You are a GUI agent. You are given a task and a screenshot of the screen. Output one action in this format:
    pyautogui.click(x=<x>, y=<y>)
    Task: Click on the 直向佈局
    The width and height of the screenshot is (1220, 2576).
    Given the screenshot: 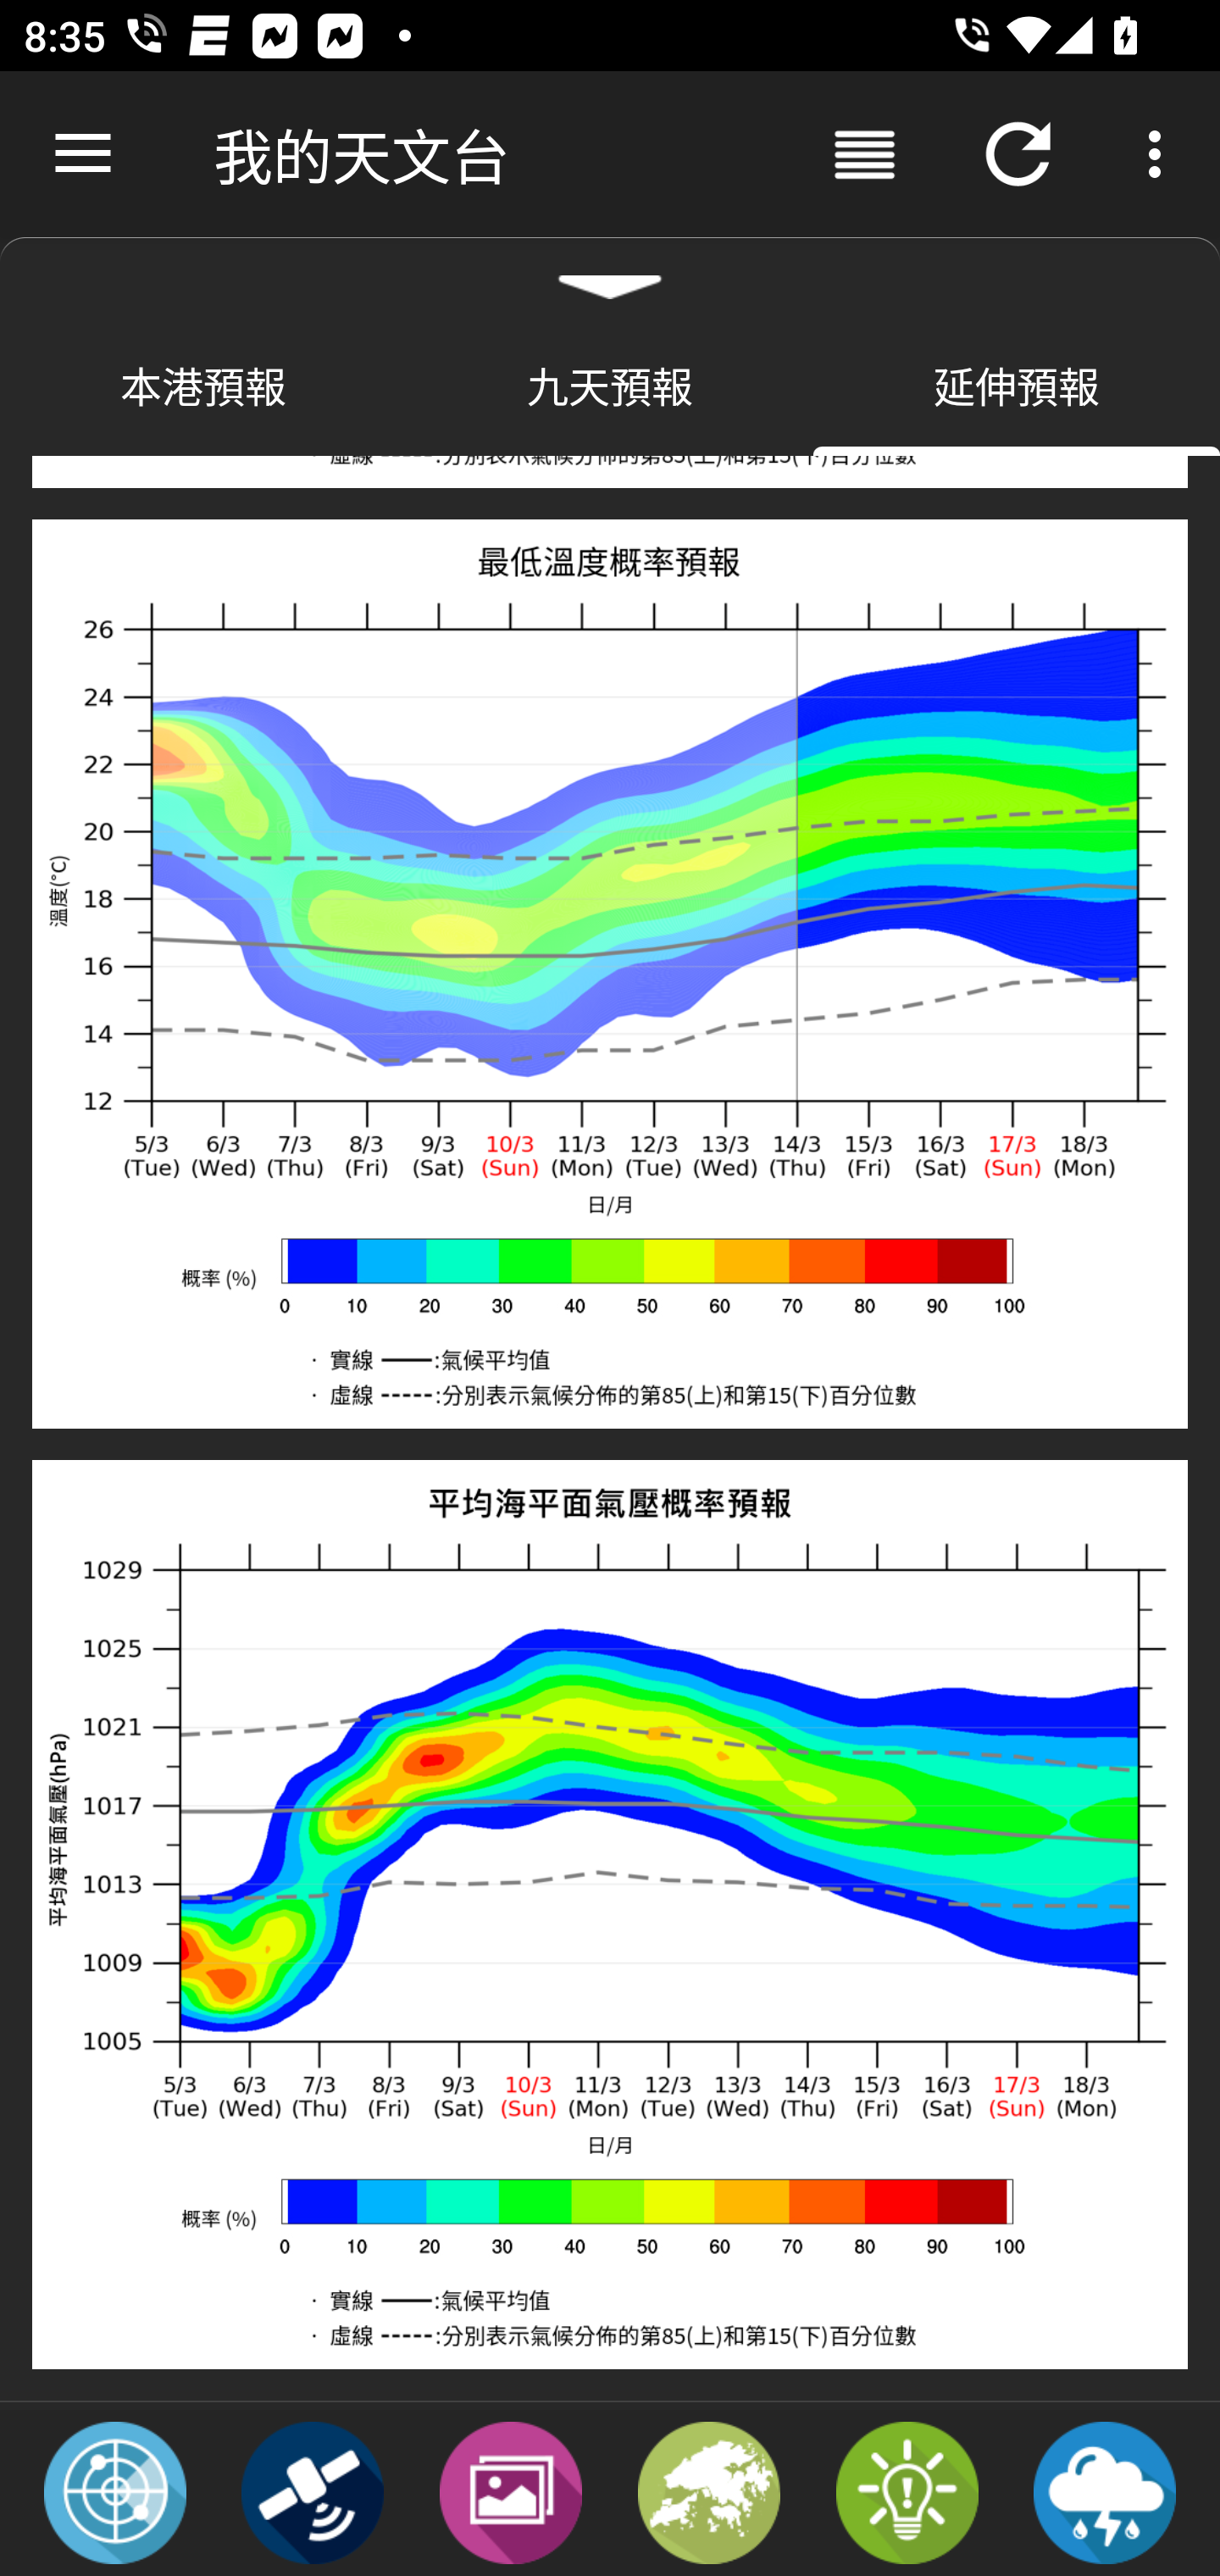 What is the action you would take?
    pyautogui.click(x=864, y=154)
    